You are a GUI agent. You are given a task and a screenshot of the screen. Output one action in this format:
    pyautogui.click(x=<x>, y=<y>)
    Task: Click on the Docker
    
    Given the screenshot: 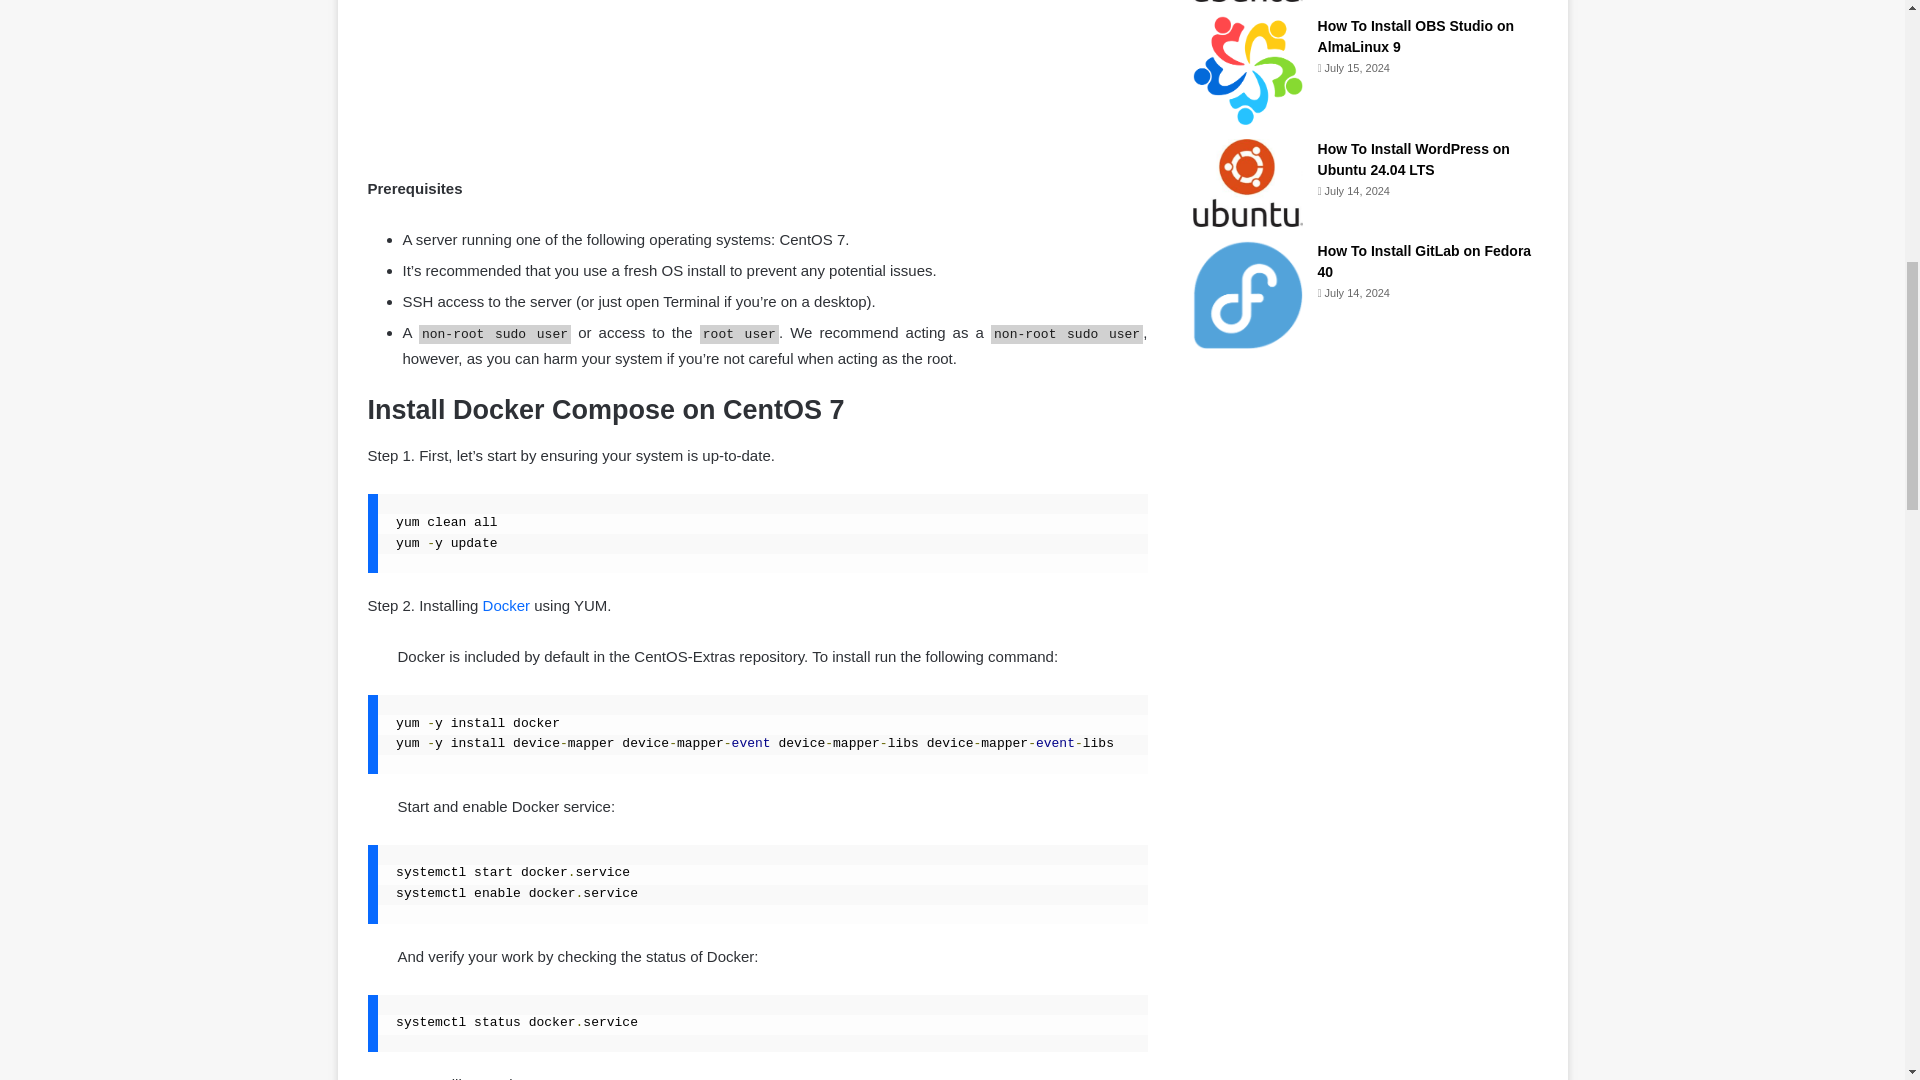 What is the action you would take?
    pyautogui.click(x=507, y=606)
    